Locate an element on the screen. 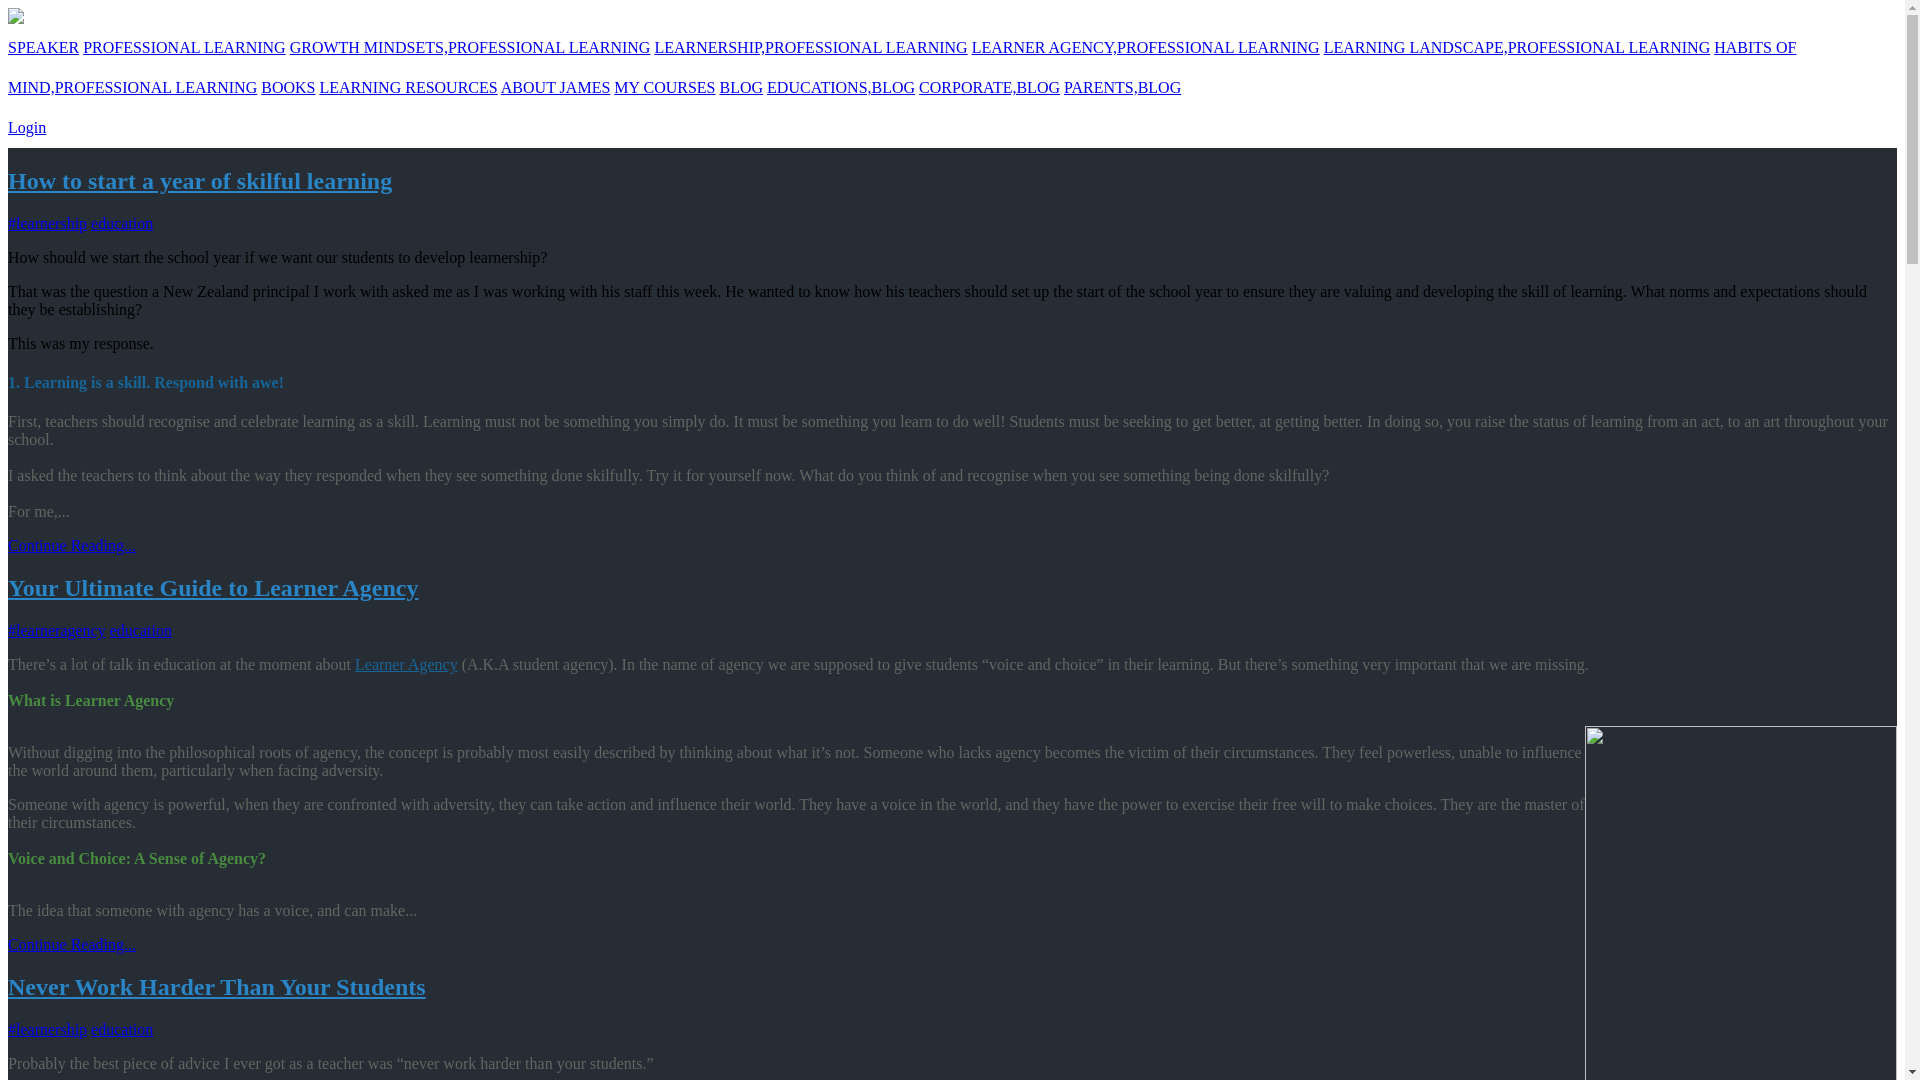 The image size is (1920, 1080). Never Work Harder Than Your Students is located at coordinates (217, 987).